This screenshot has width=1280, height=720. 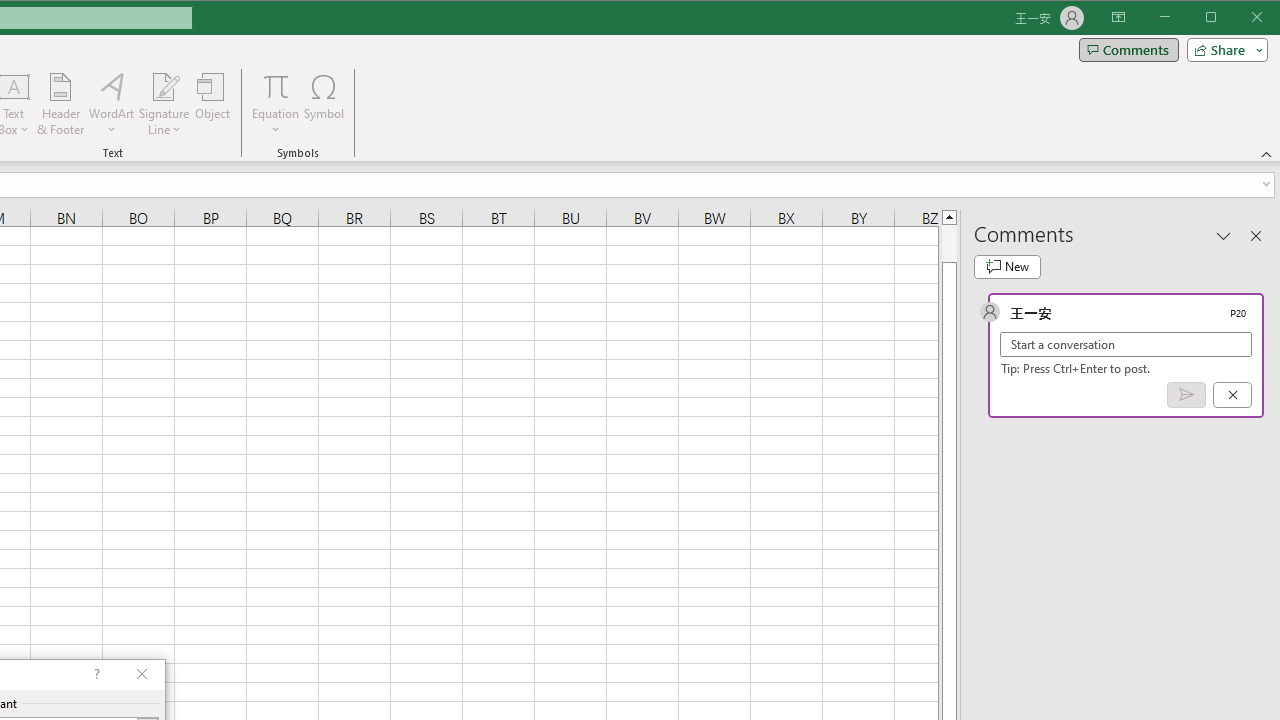 I want to click on Symbol..., so click(x=324, y=104).